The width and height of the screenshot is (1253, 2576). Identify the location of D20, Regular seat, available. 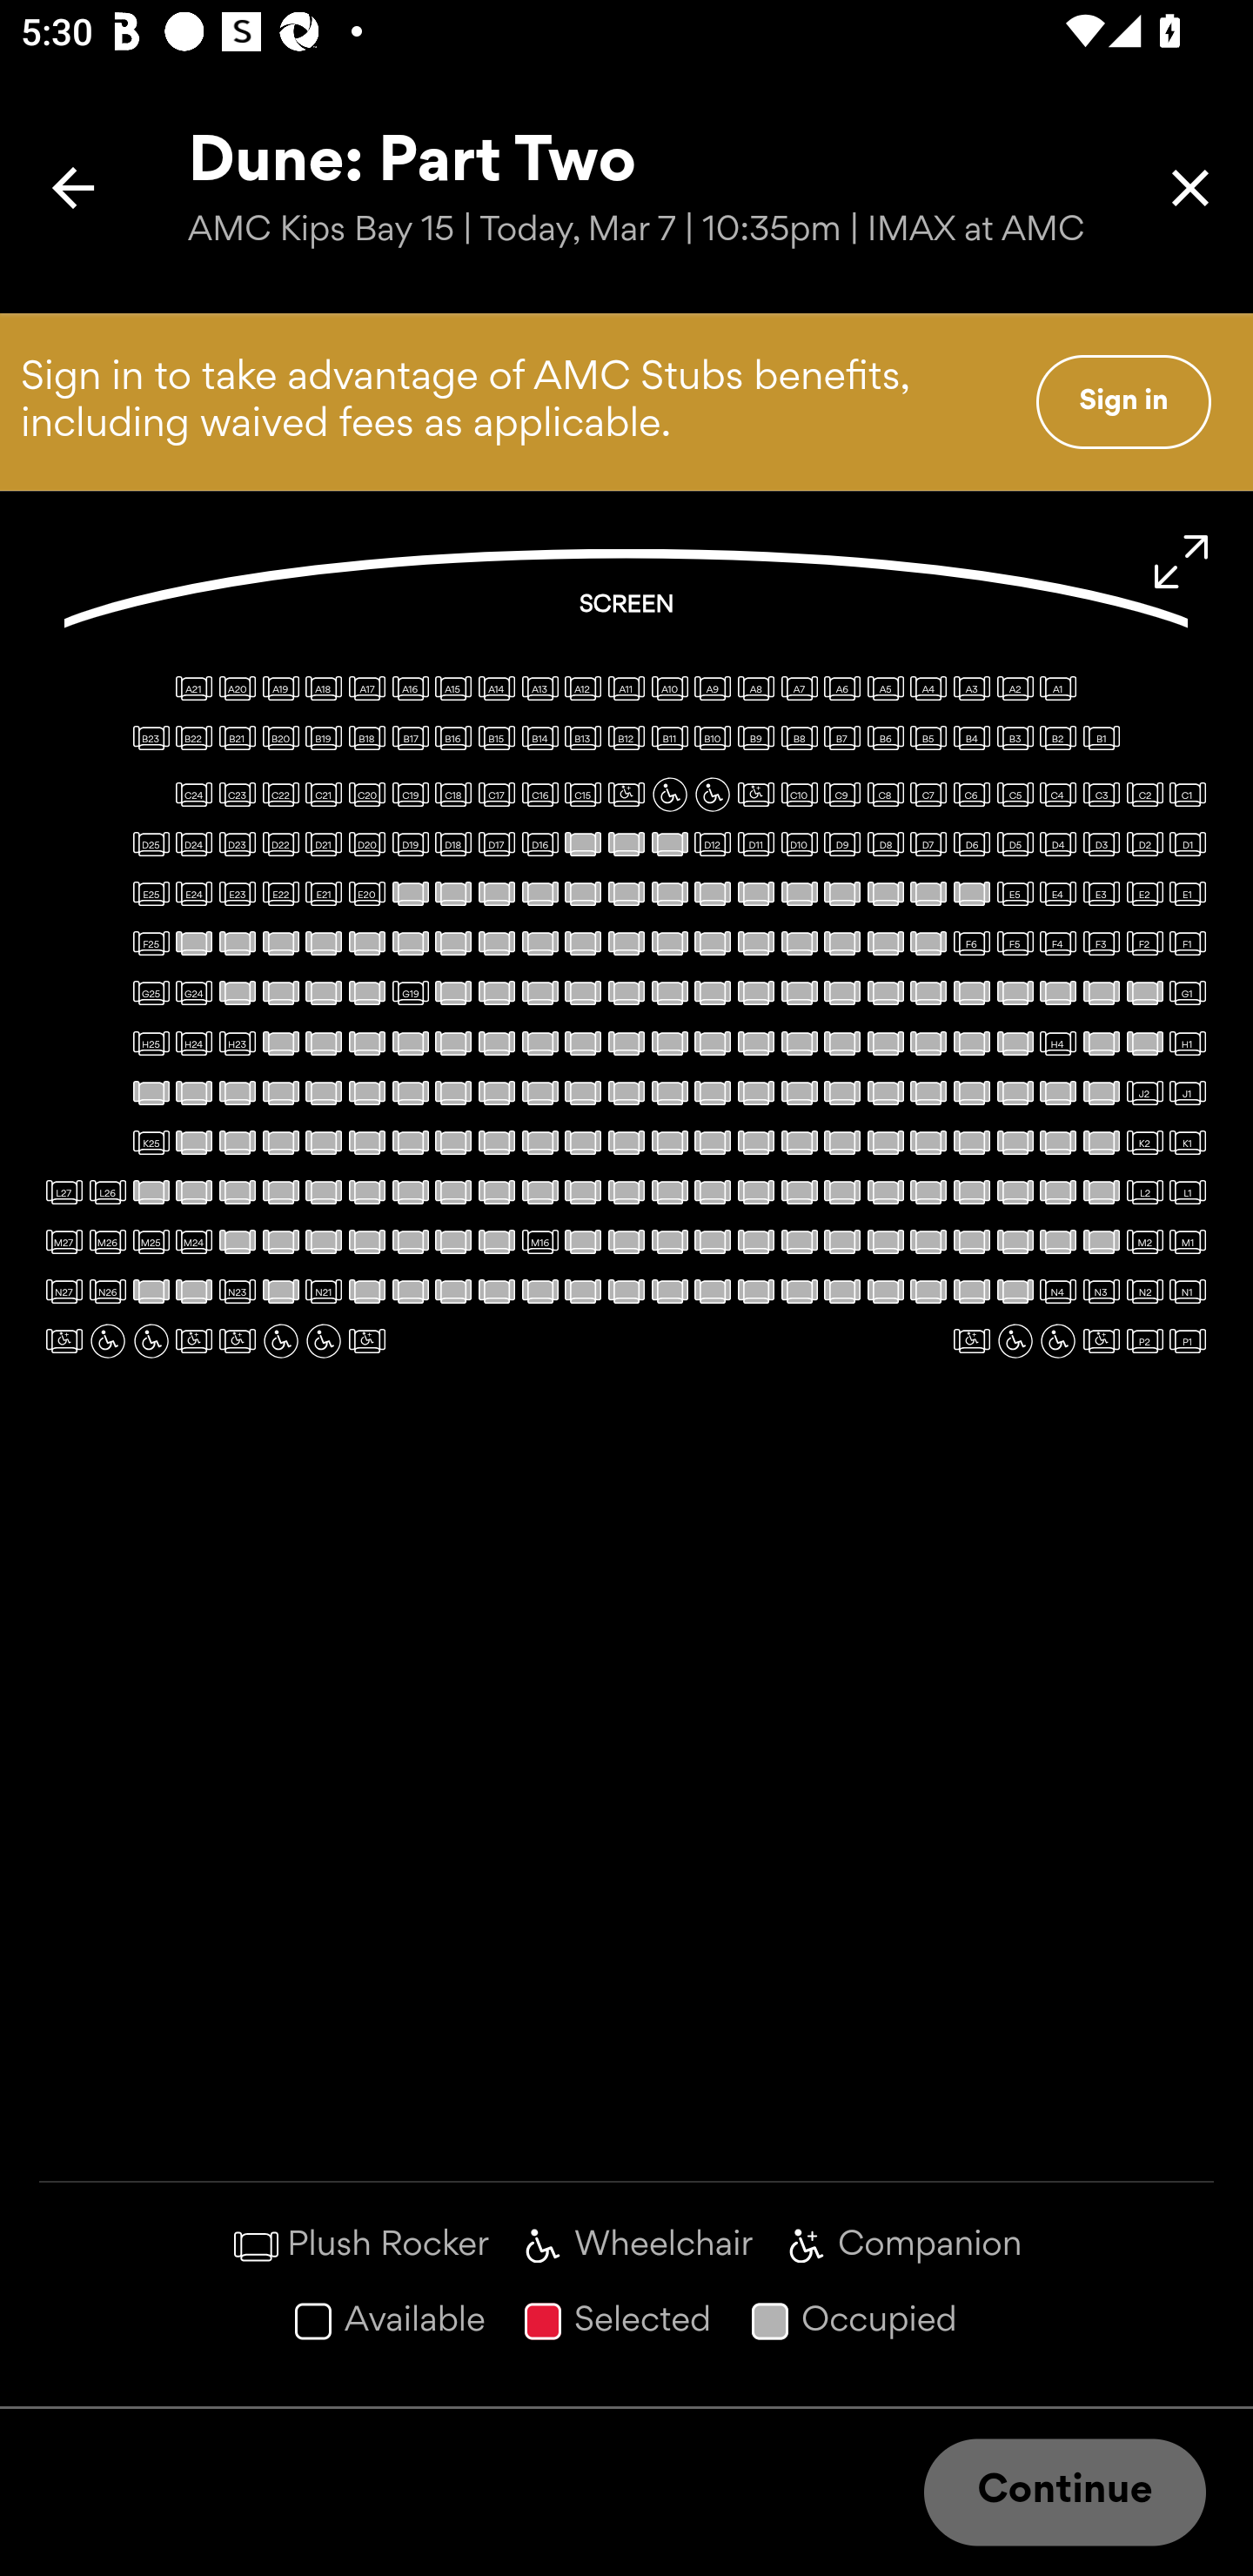
(367, 843).